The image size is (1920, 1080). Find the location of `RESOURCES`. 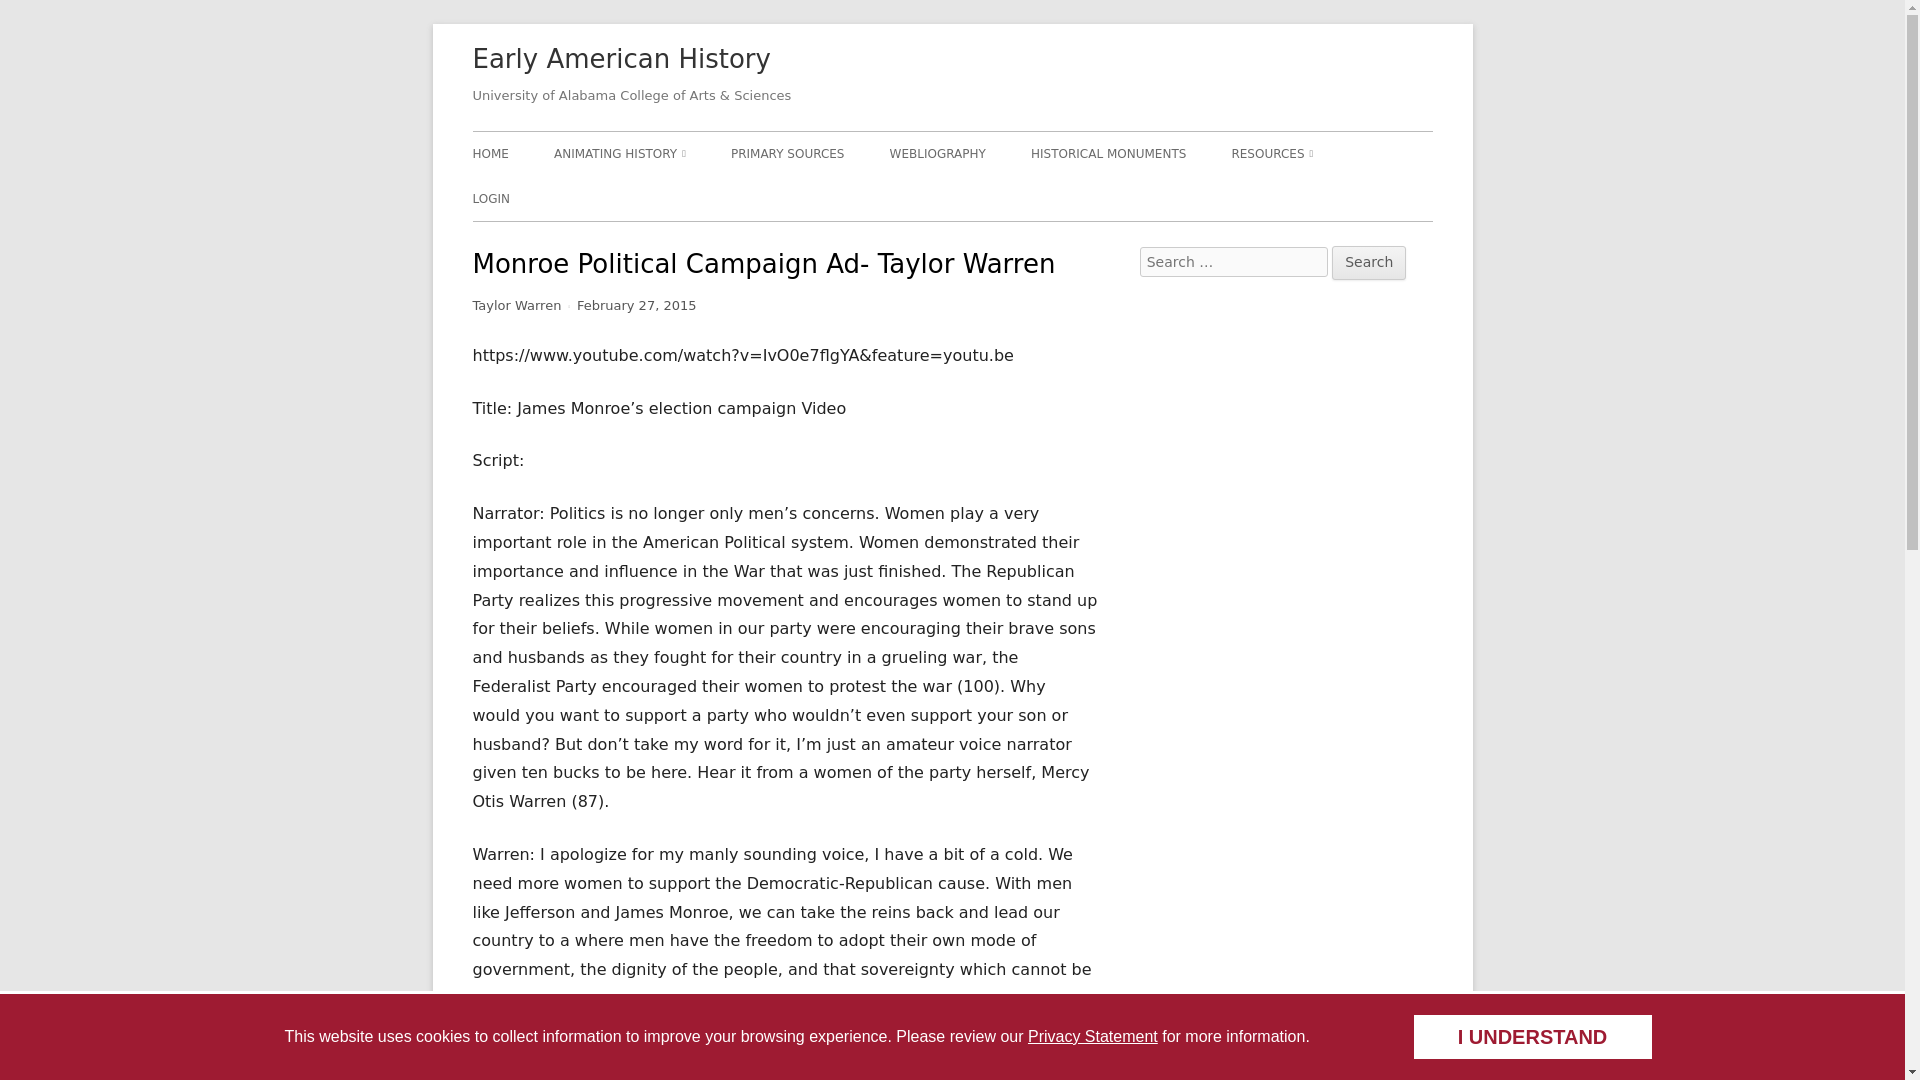

RESOURCES is located at coordinates (1272, 154).